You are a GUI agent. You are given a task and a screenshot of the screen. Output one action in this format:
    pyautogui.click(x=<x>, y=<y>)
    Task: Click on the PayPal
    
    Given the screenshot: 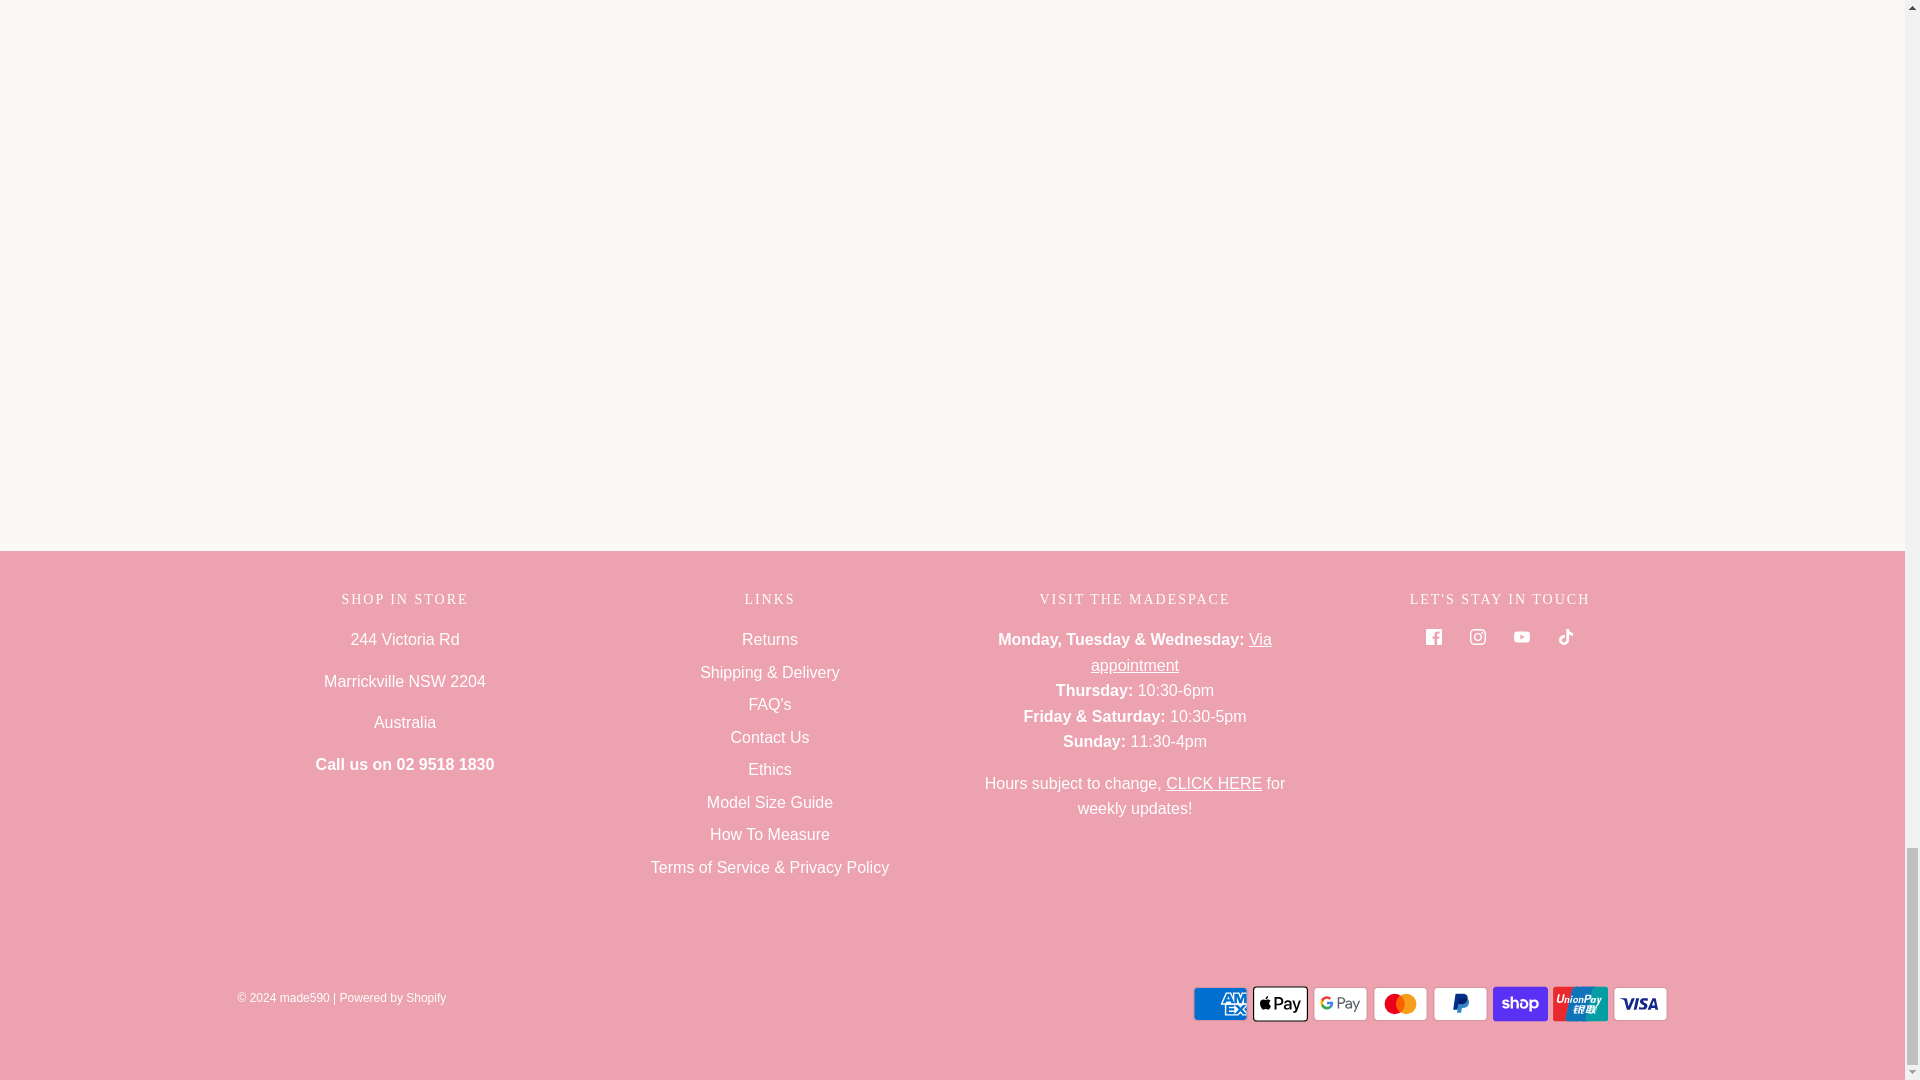 What is the action you would take?
    pyautogui.click(x=1459, y=1003)
    